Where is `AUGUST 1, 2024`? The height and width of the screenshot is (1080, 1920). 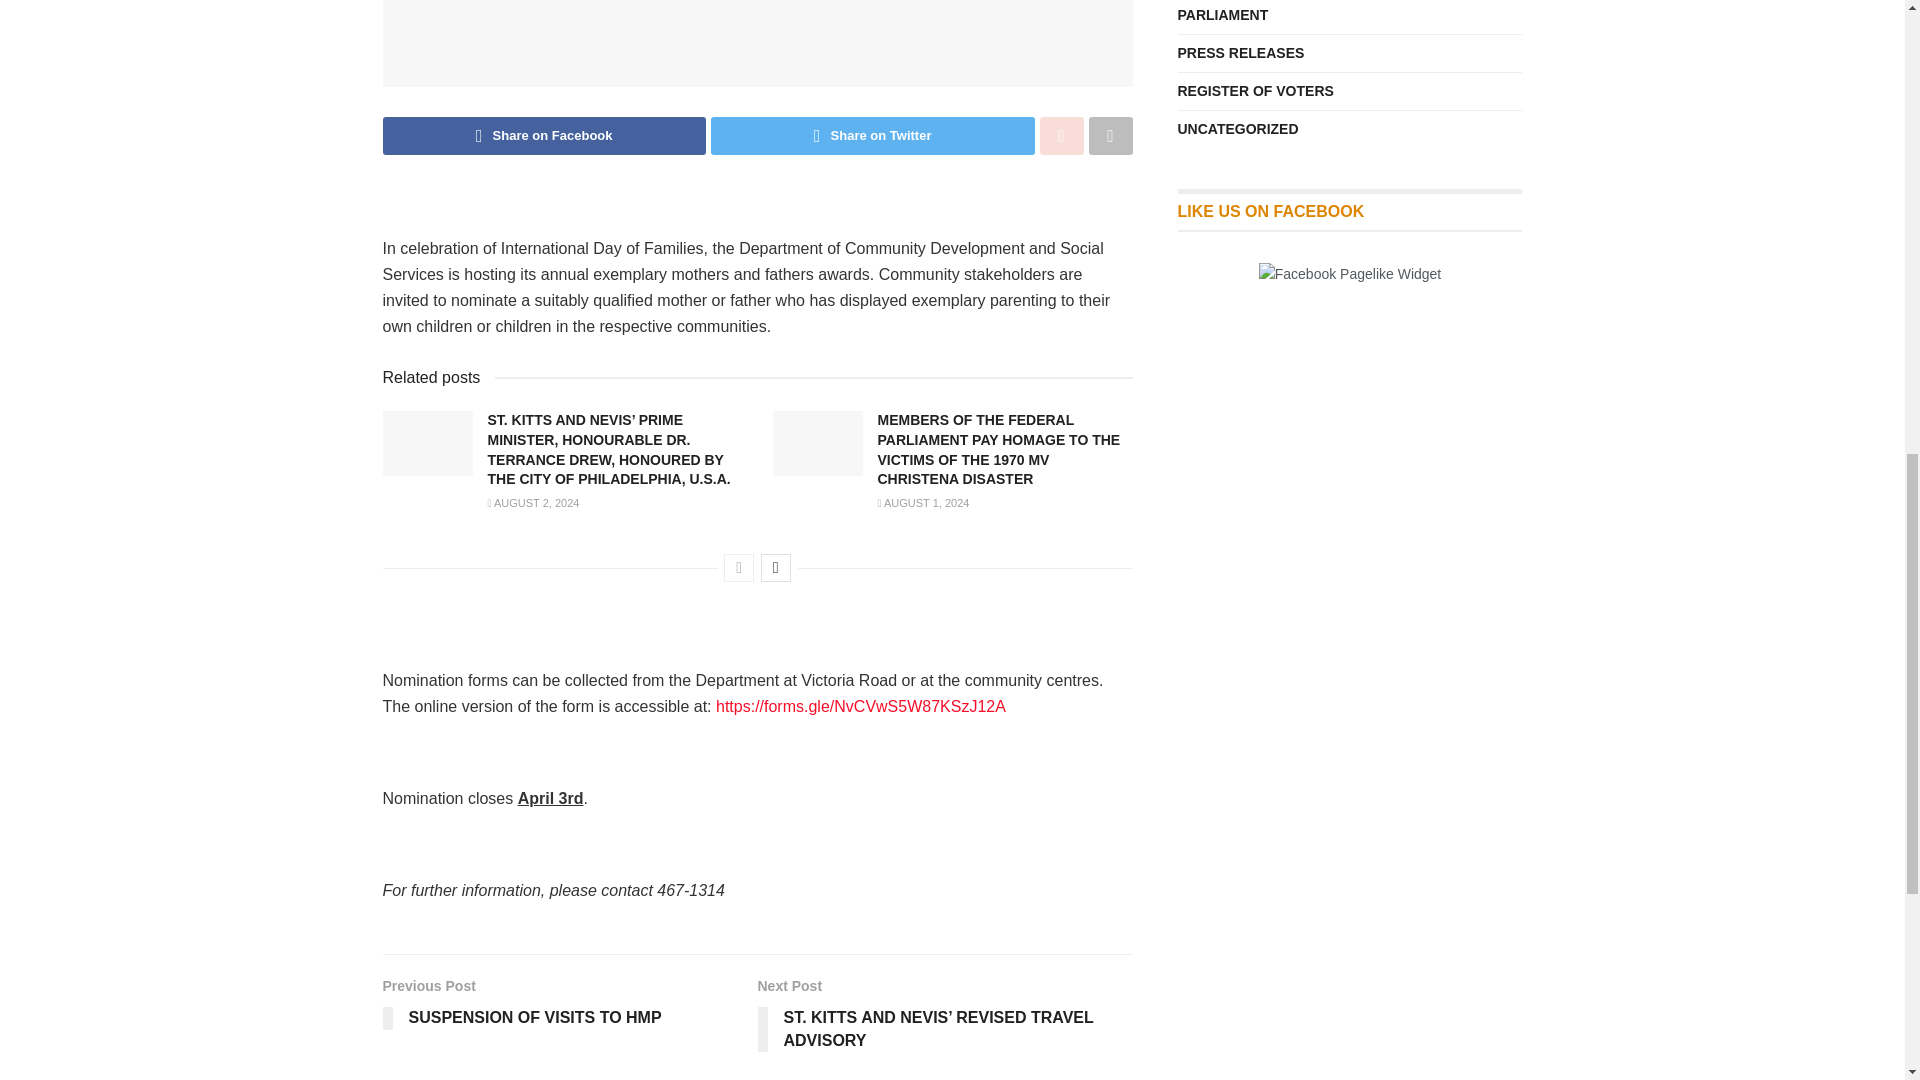 AUGUST 1, 2024 is located at coordinates (923, 502).